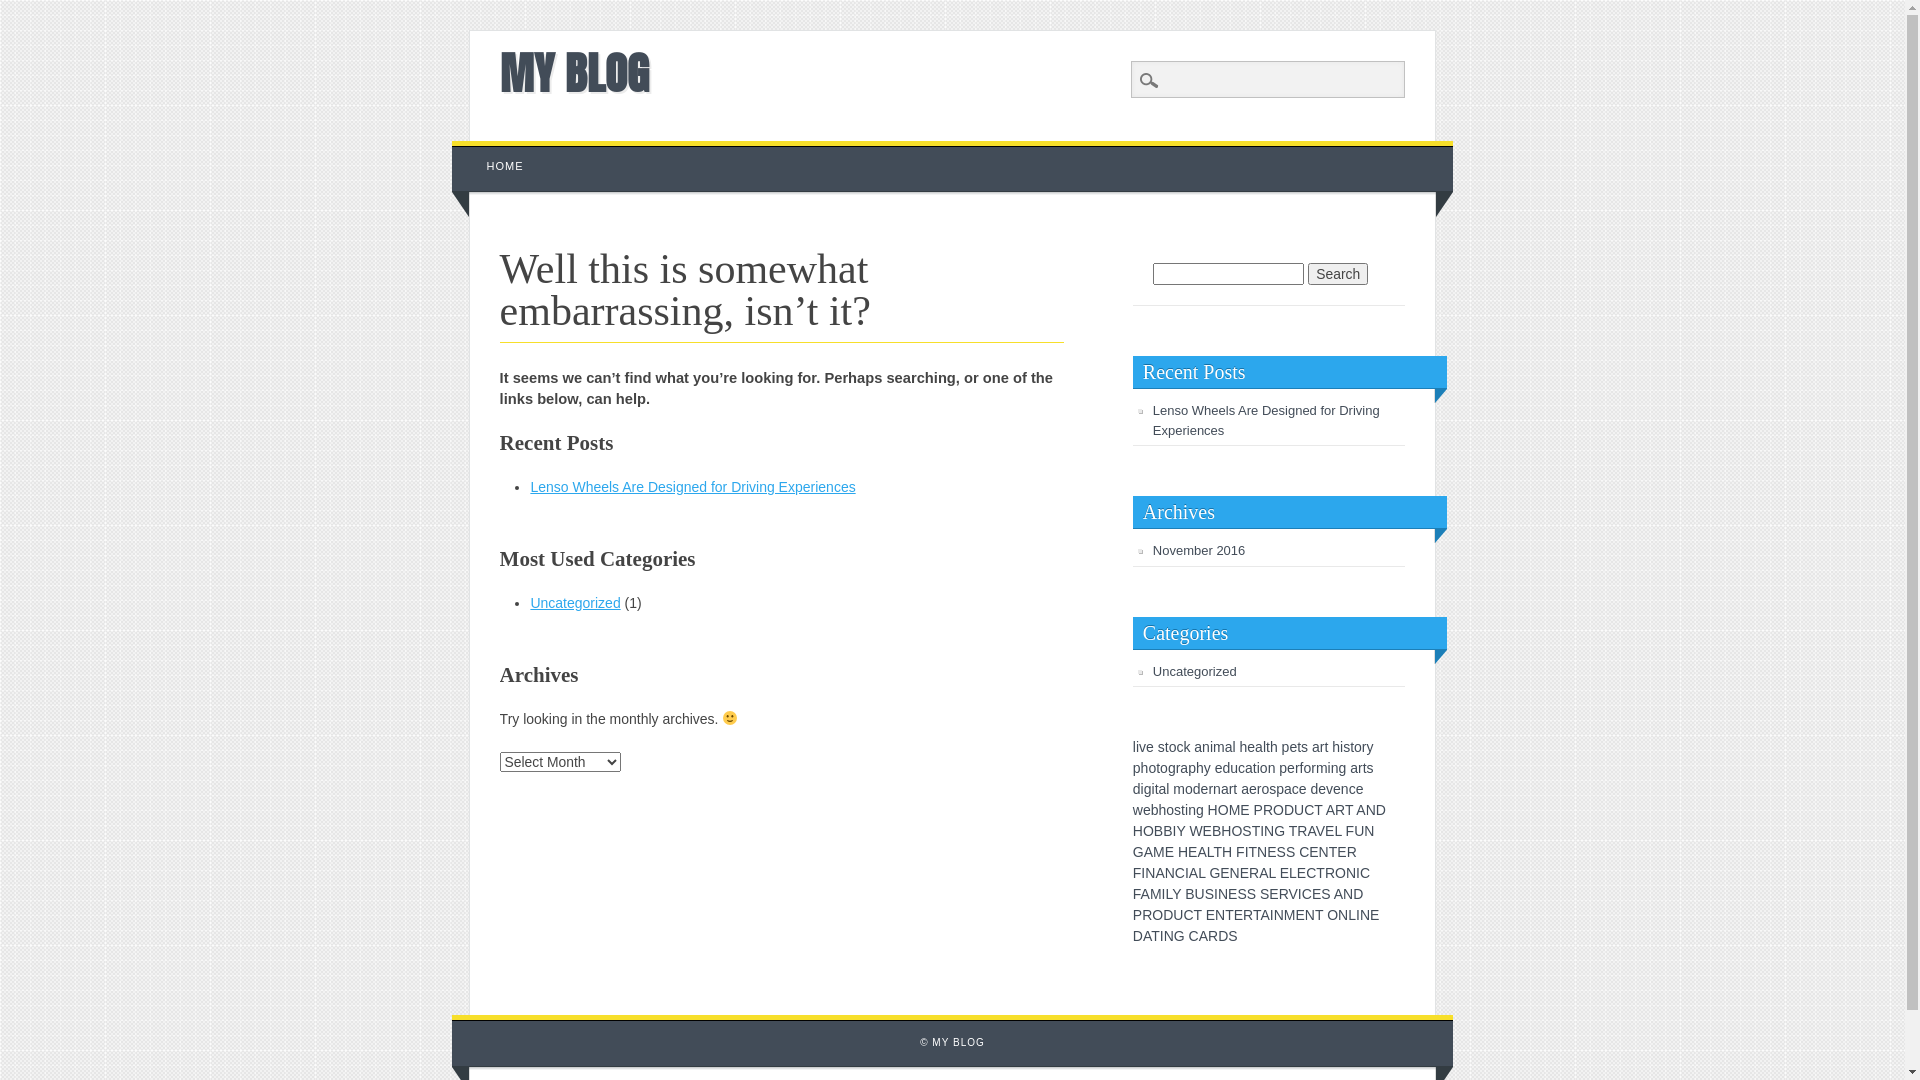 This screenshot has height=1080, width=1920. I want to click on d, so click(1226, 768).